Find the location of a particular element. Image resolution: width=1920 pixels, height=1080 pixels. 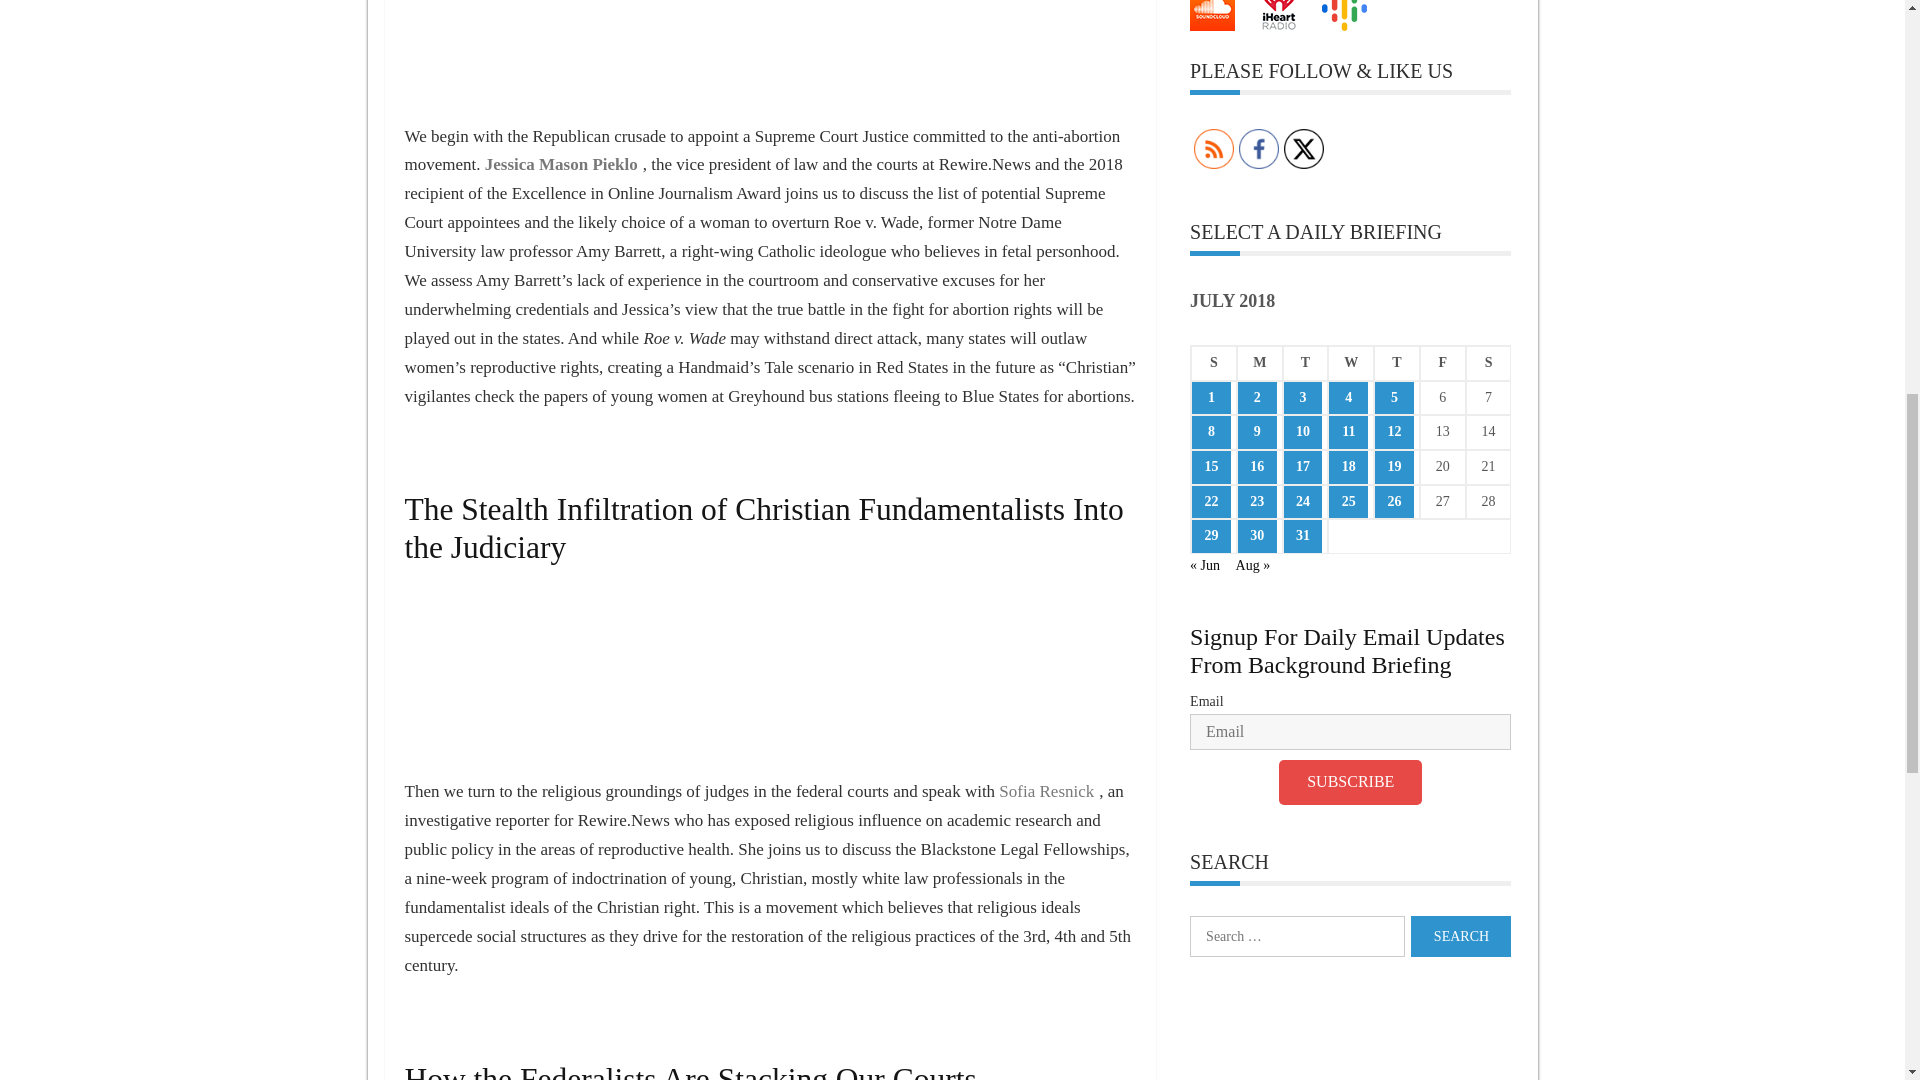

Sunday is located at coordinates (1213, 363).